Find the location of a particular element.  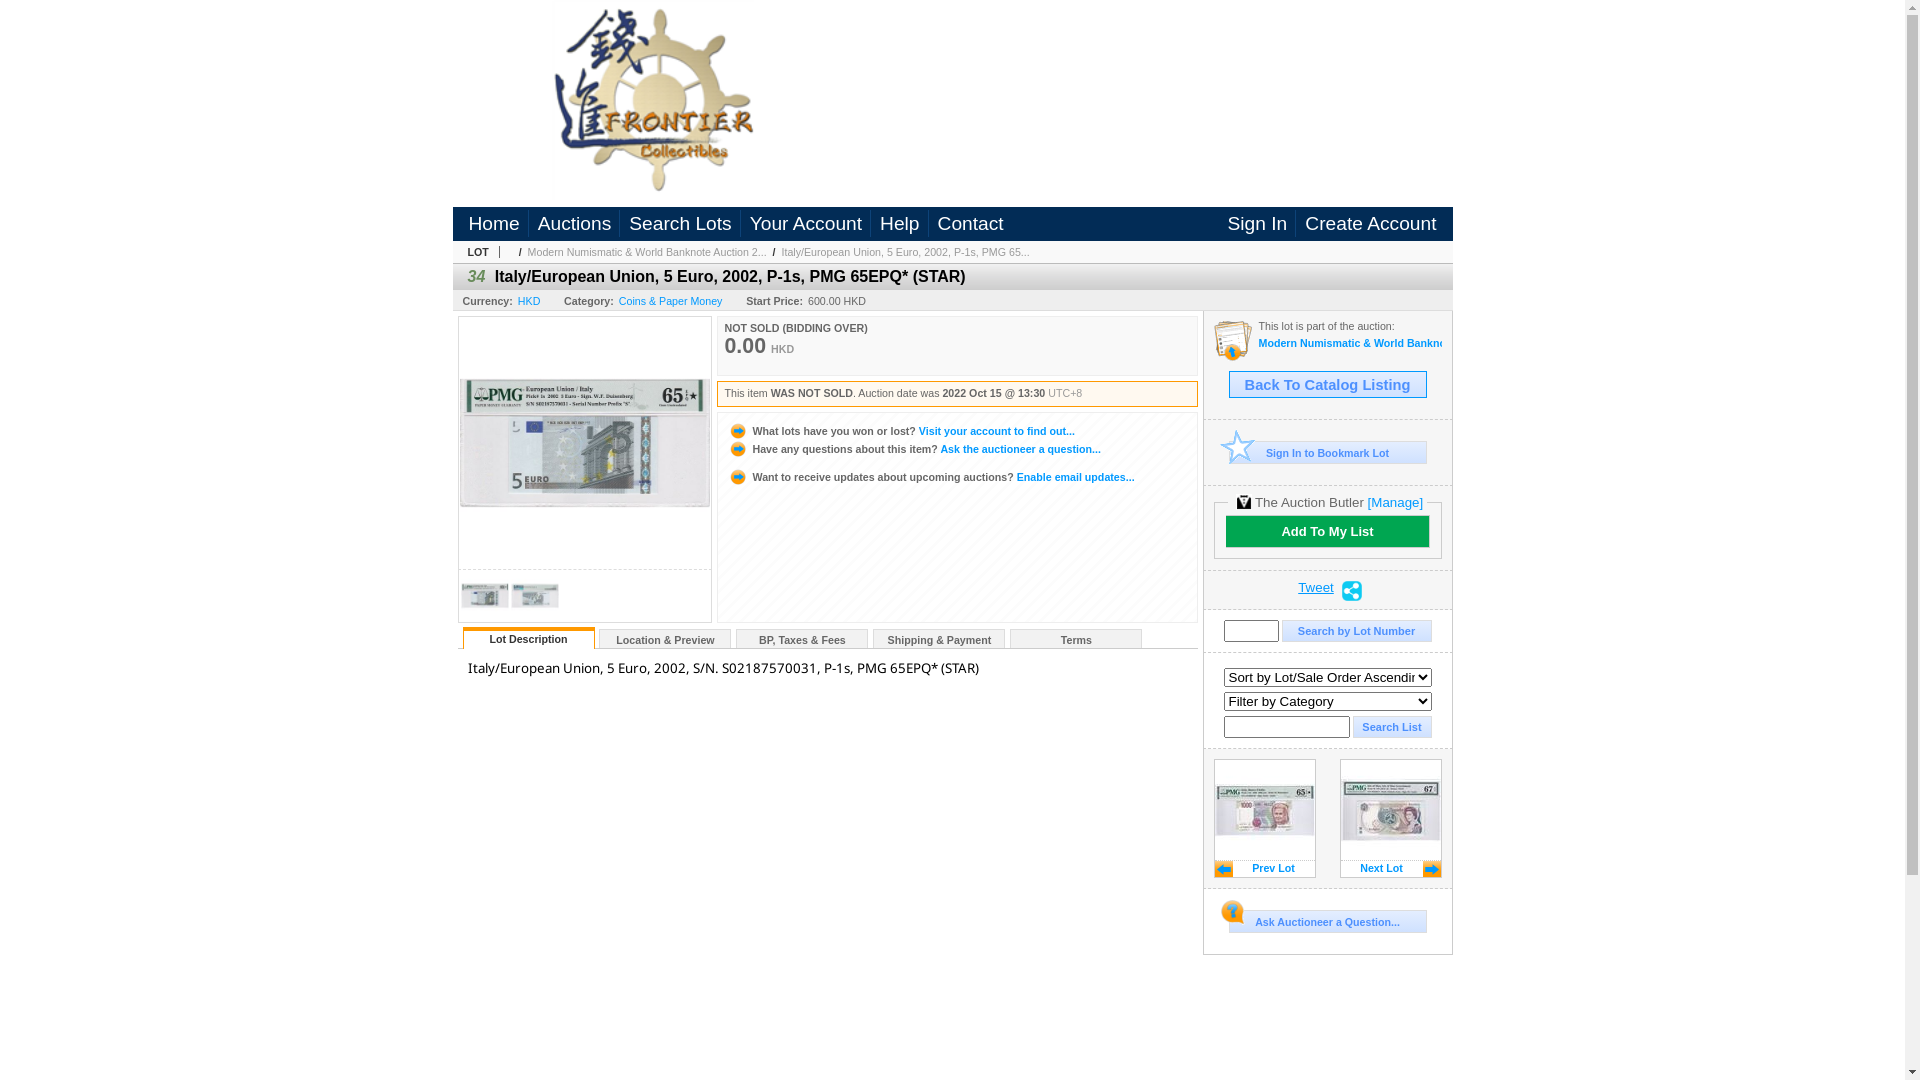

[Manage]  is located at coordinates (1396, 502).